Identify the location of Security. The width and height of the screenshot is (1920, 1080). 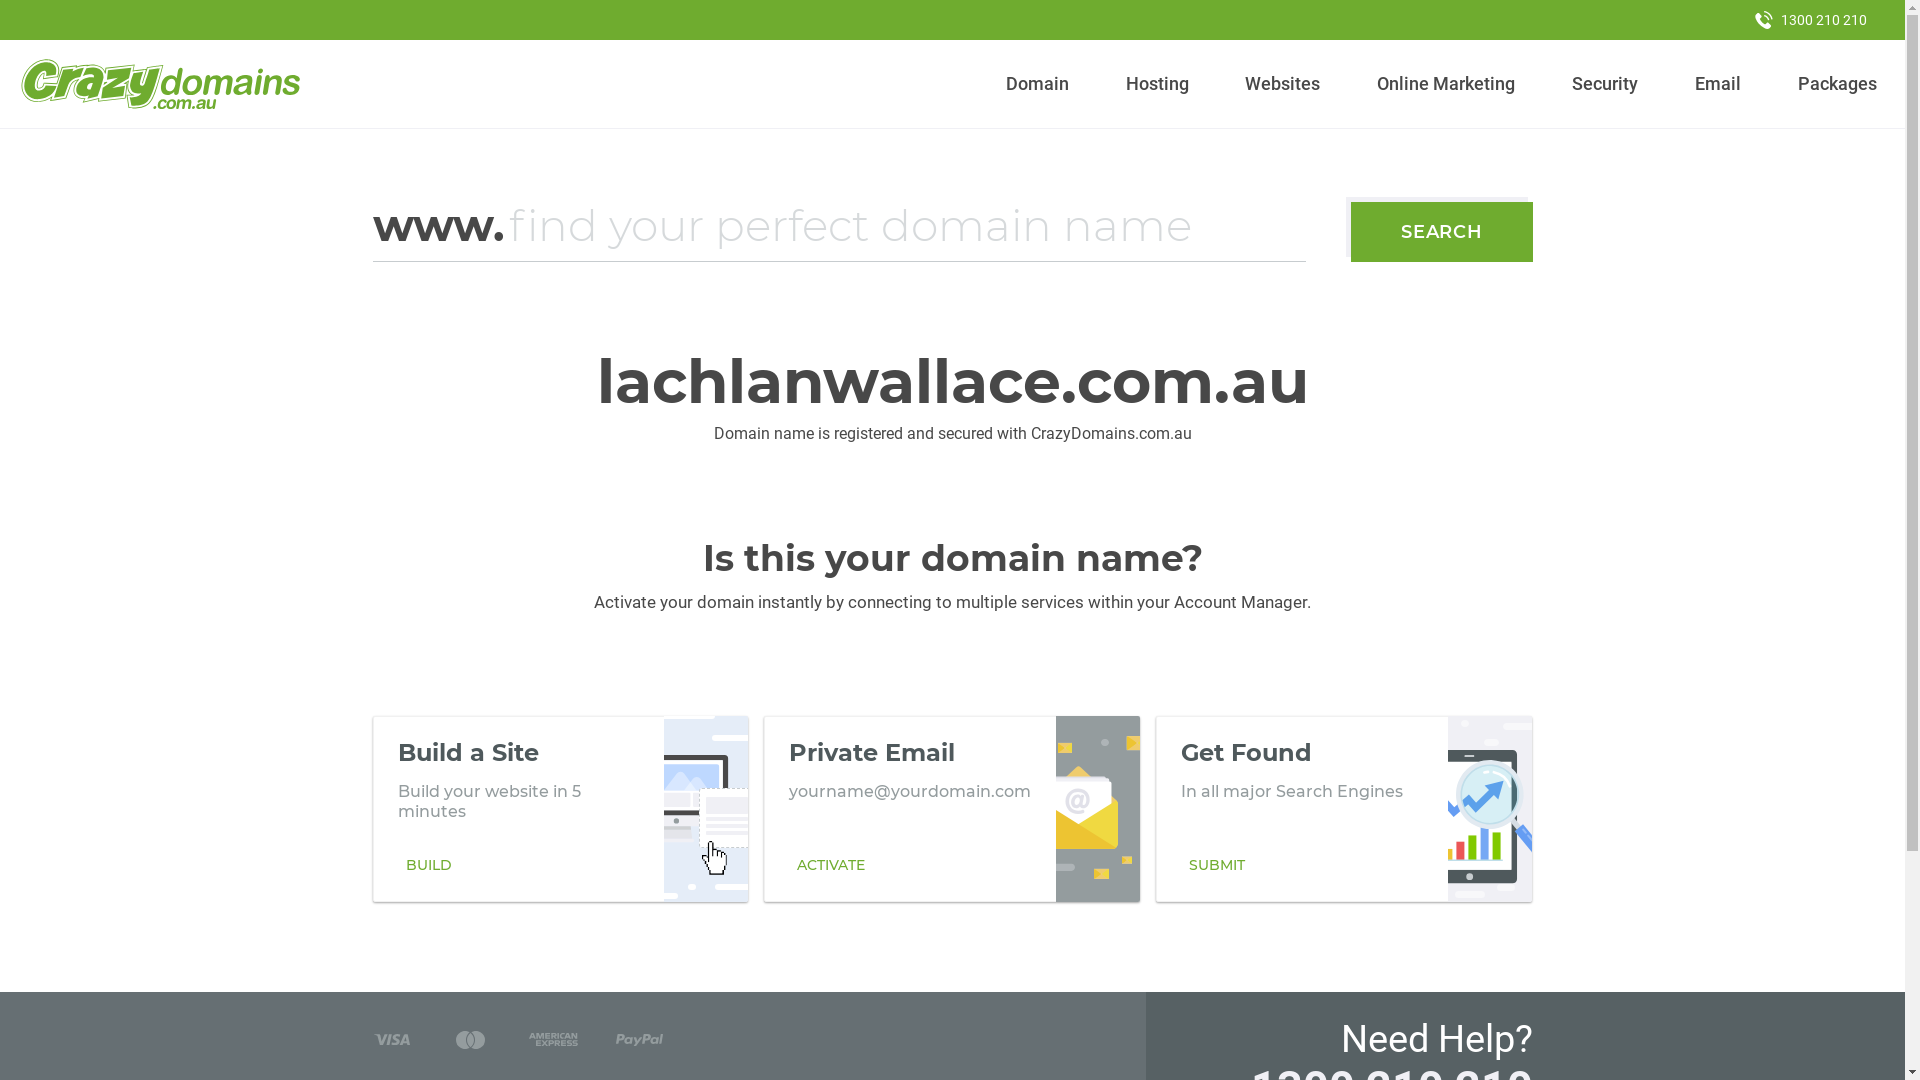
(1606, 84).